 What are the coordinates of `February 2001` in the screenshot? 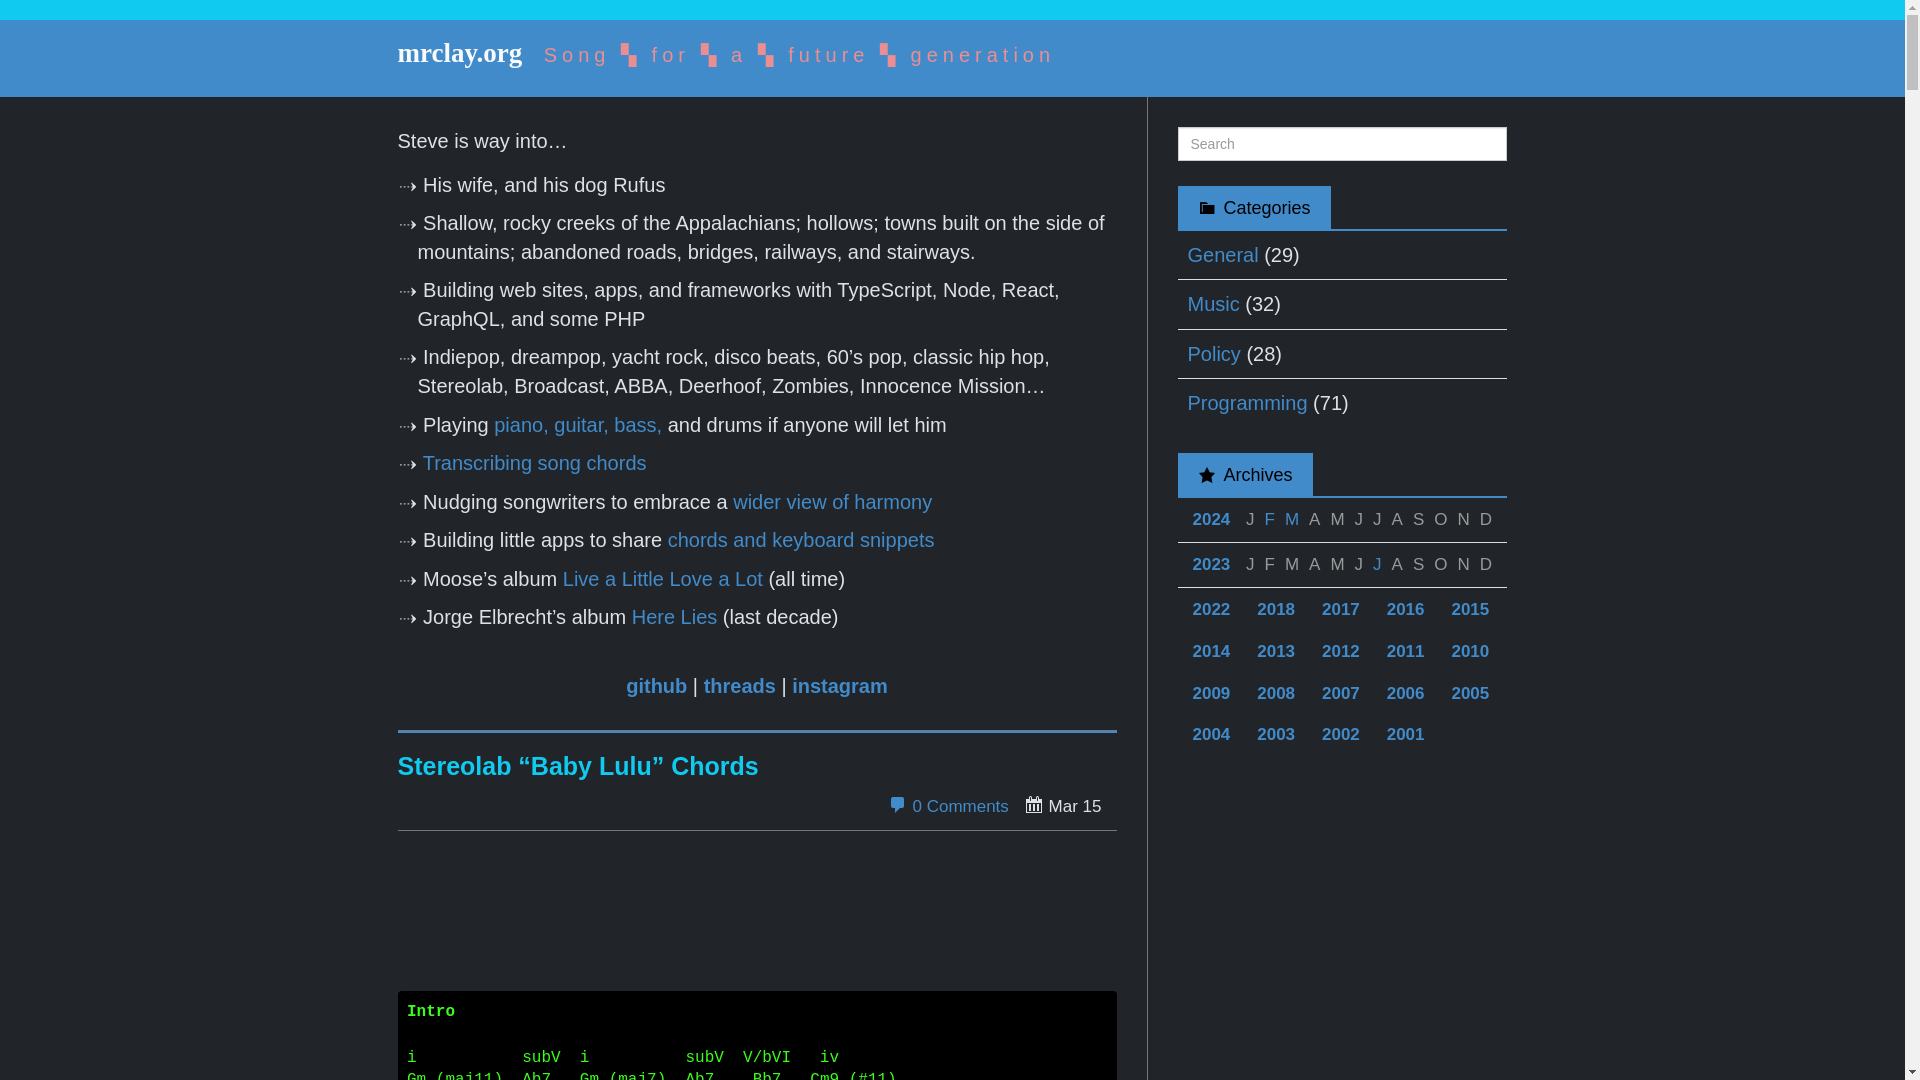 It's located at (1270, 520).